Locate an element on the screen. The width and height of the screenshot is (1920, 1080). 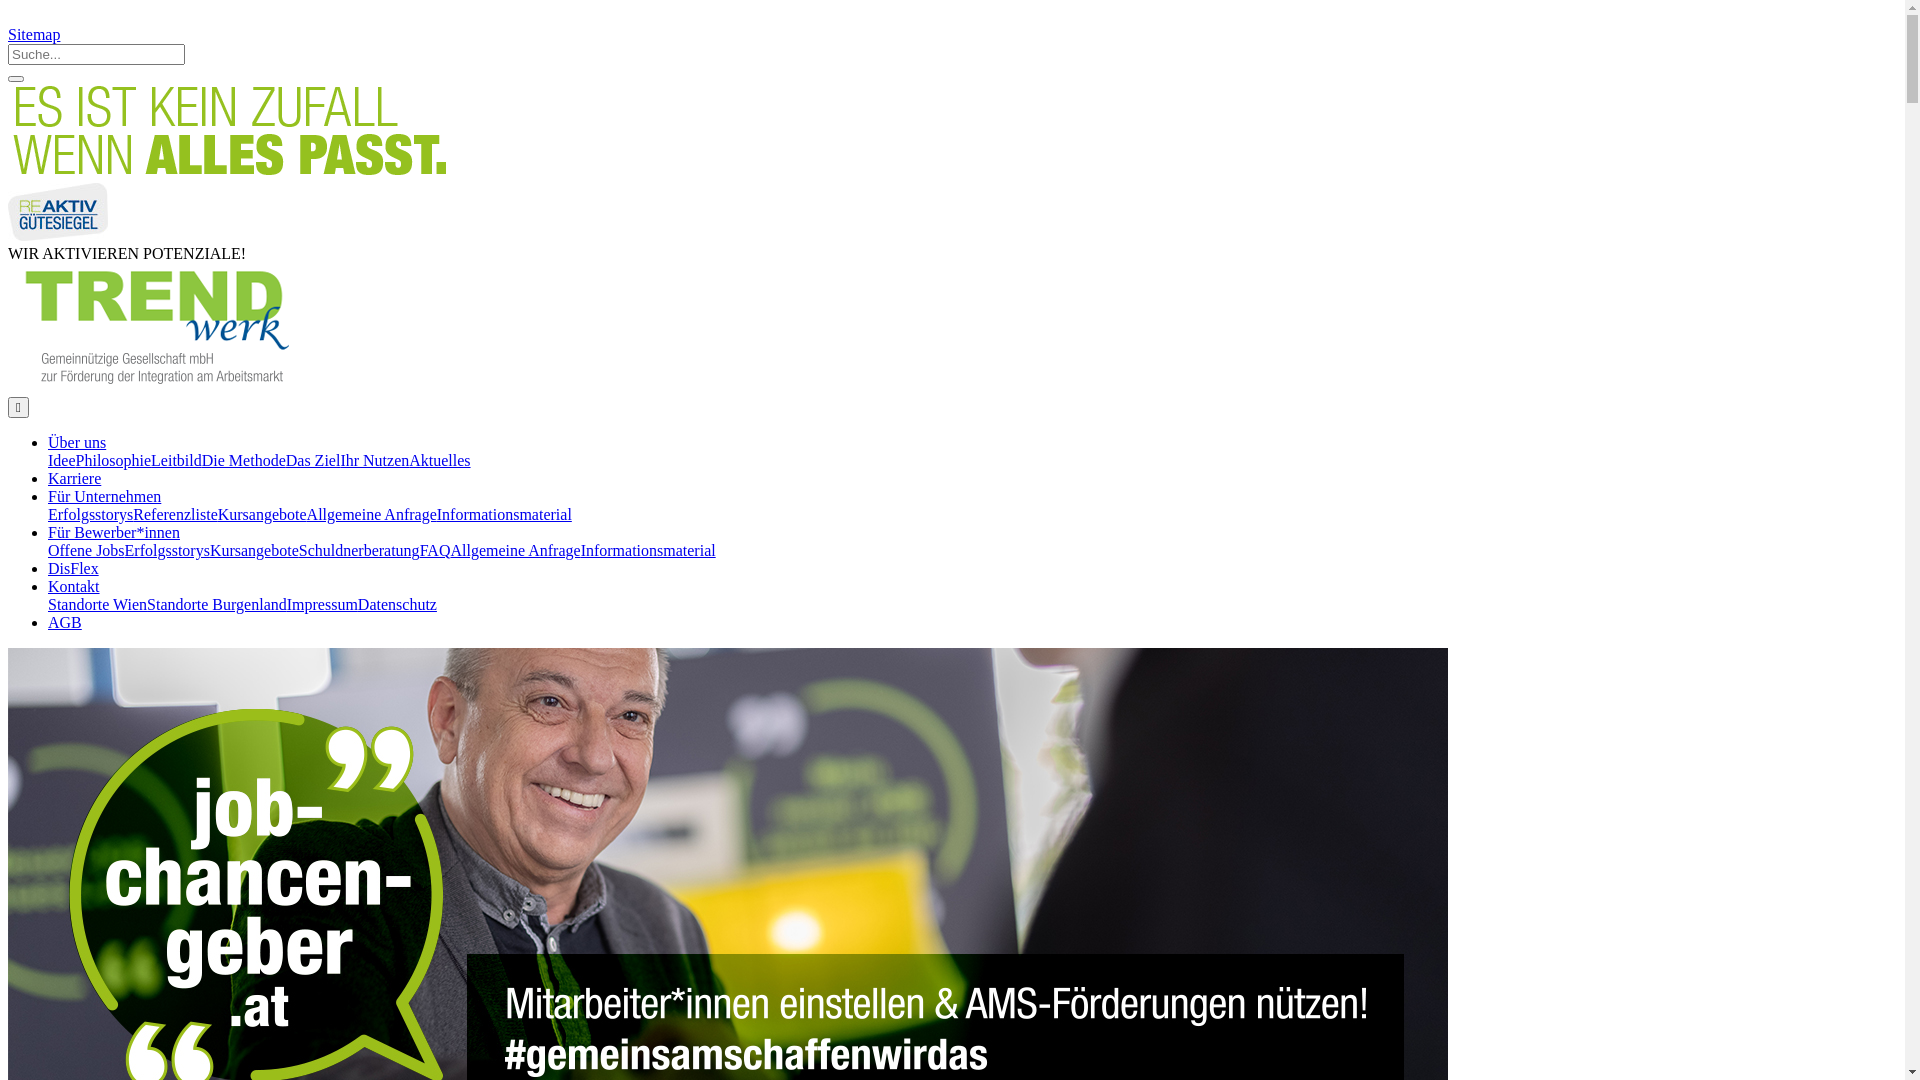
Allgemeine Anfrage is located at coordinates (515, 550).